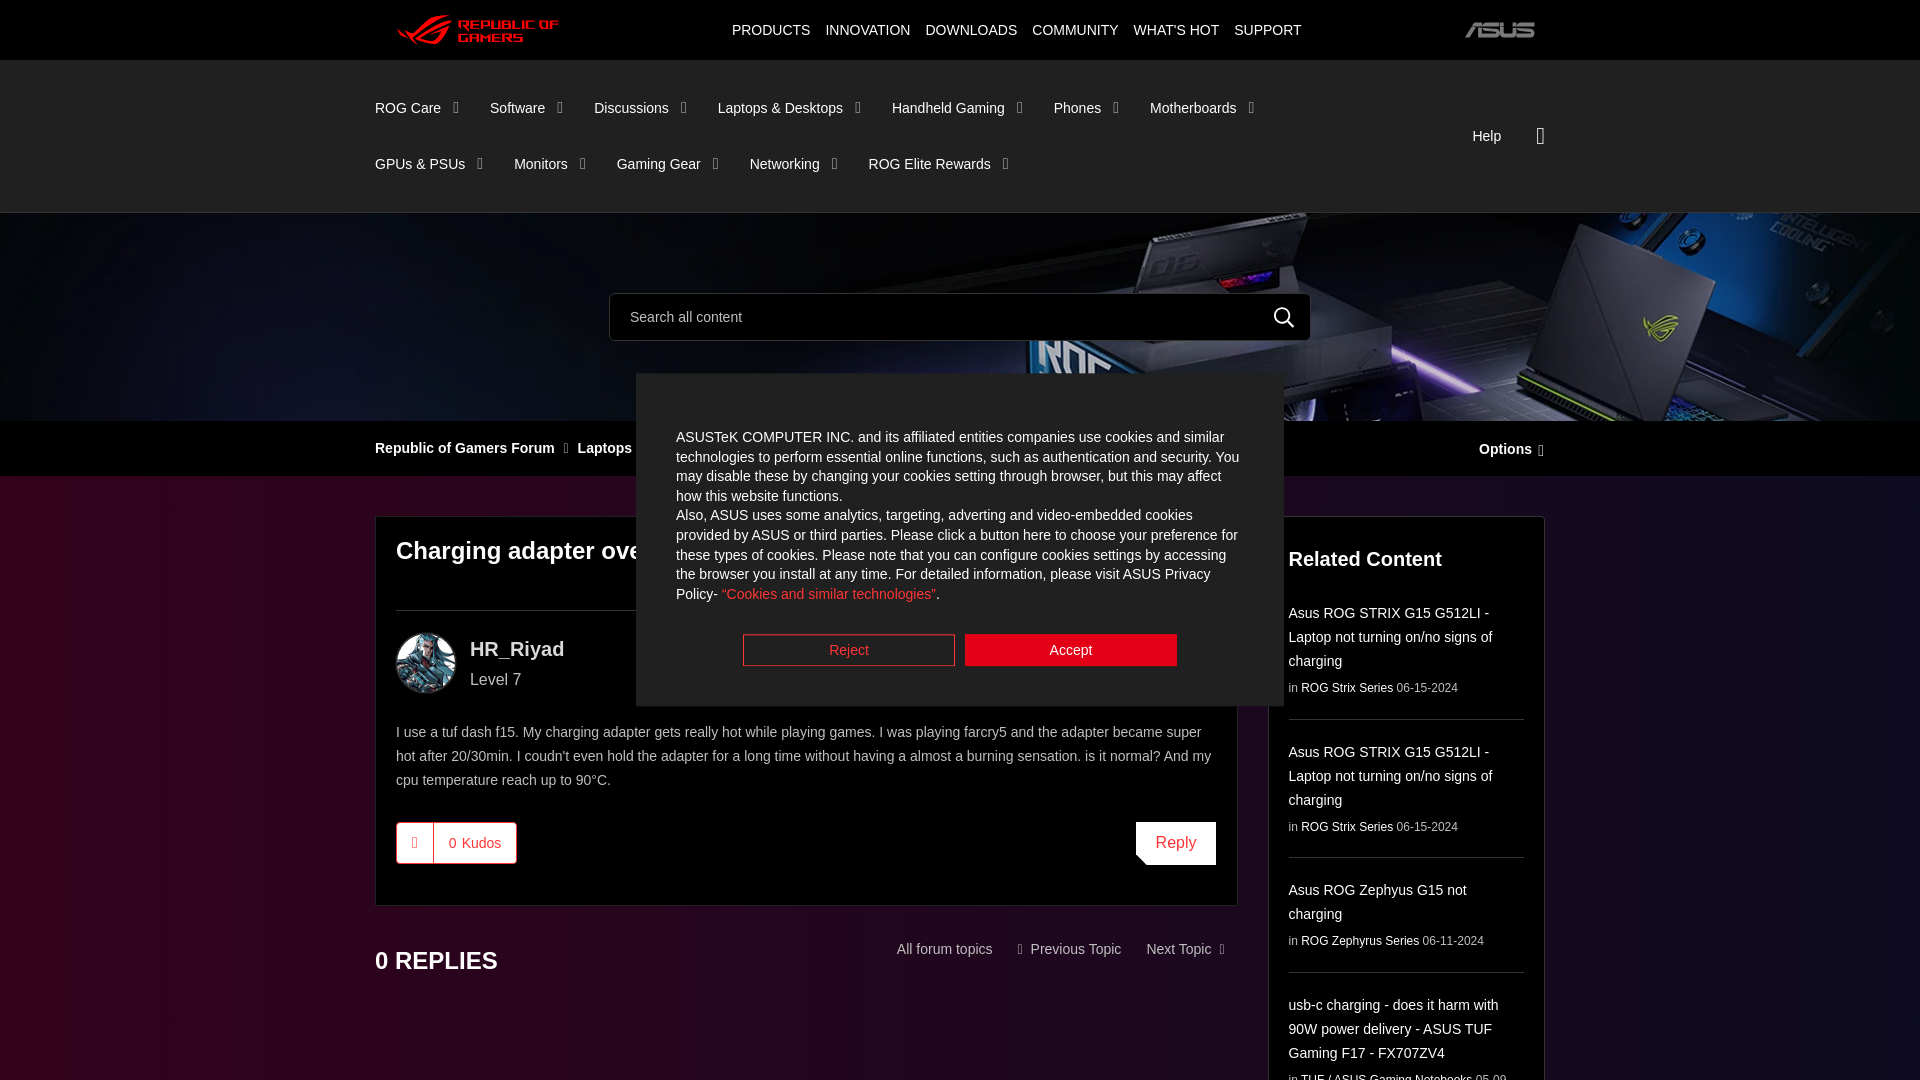 This screenshot has height=1080, width=1920. Describe the element at coordinates (867, 29) in the screenshot. I see `INNOVATION` at that location.